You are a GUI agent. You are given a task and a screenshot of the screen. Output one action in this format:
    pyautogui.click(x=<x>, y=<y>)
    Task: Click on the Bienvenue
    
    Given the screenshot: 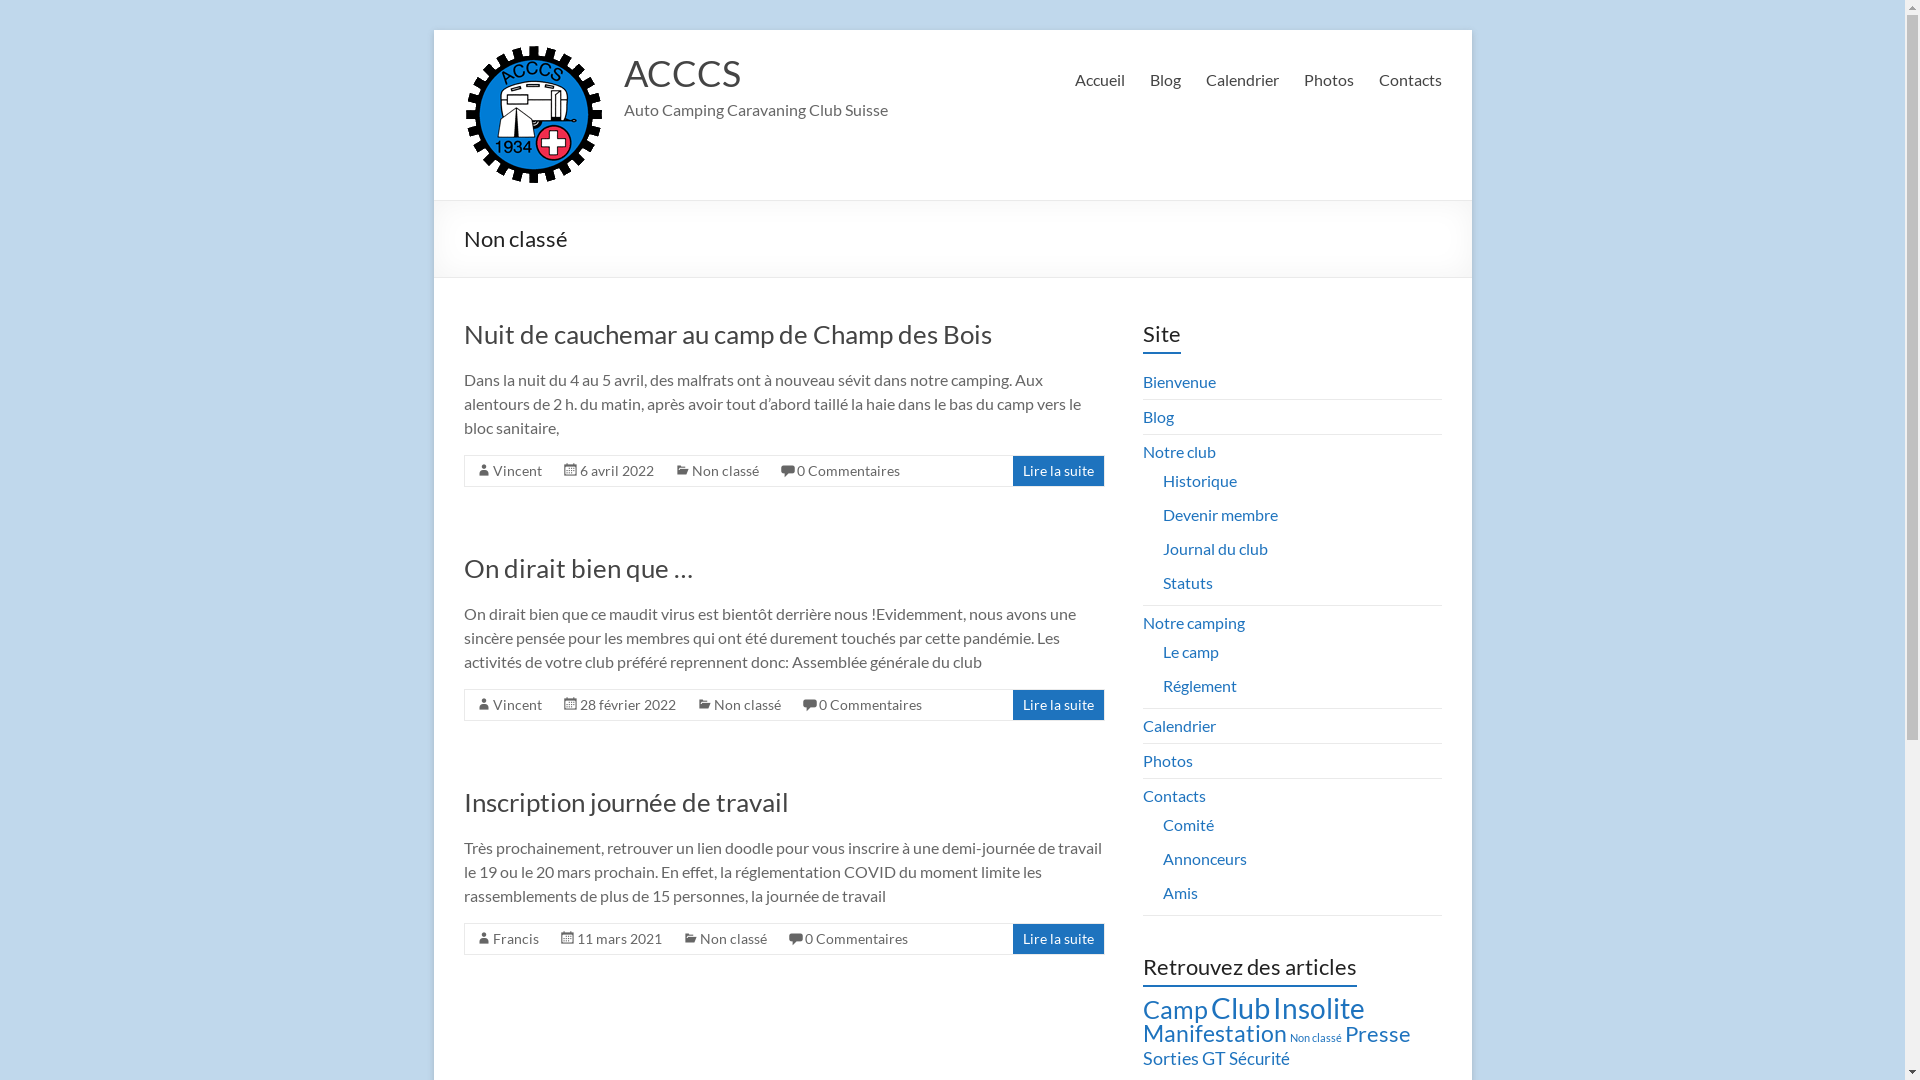 What is the action you would take?
    pyautogui.click(x=1180, y=382)
    